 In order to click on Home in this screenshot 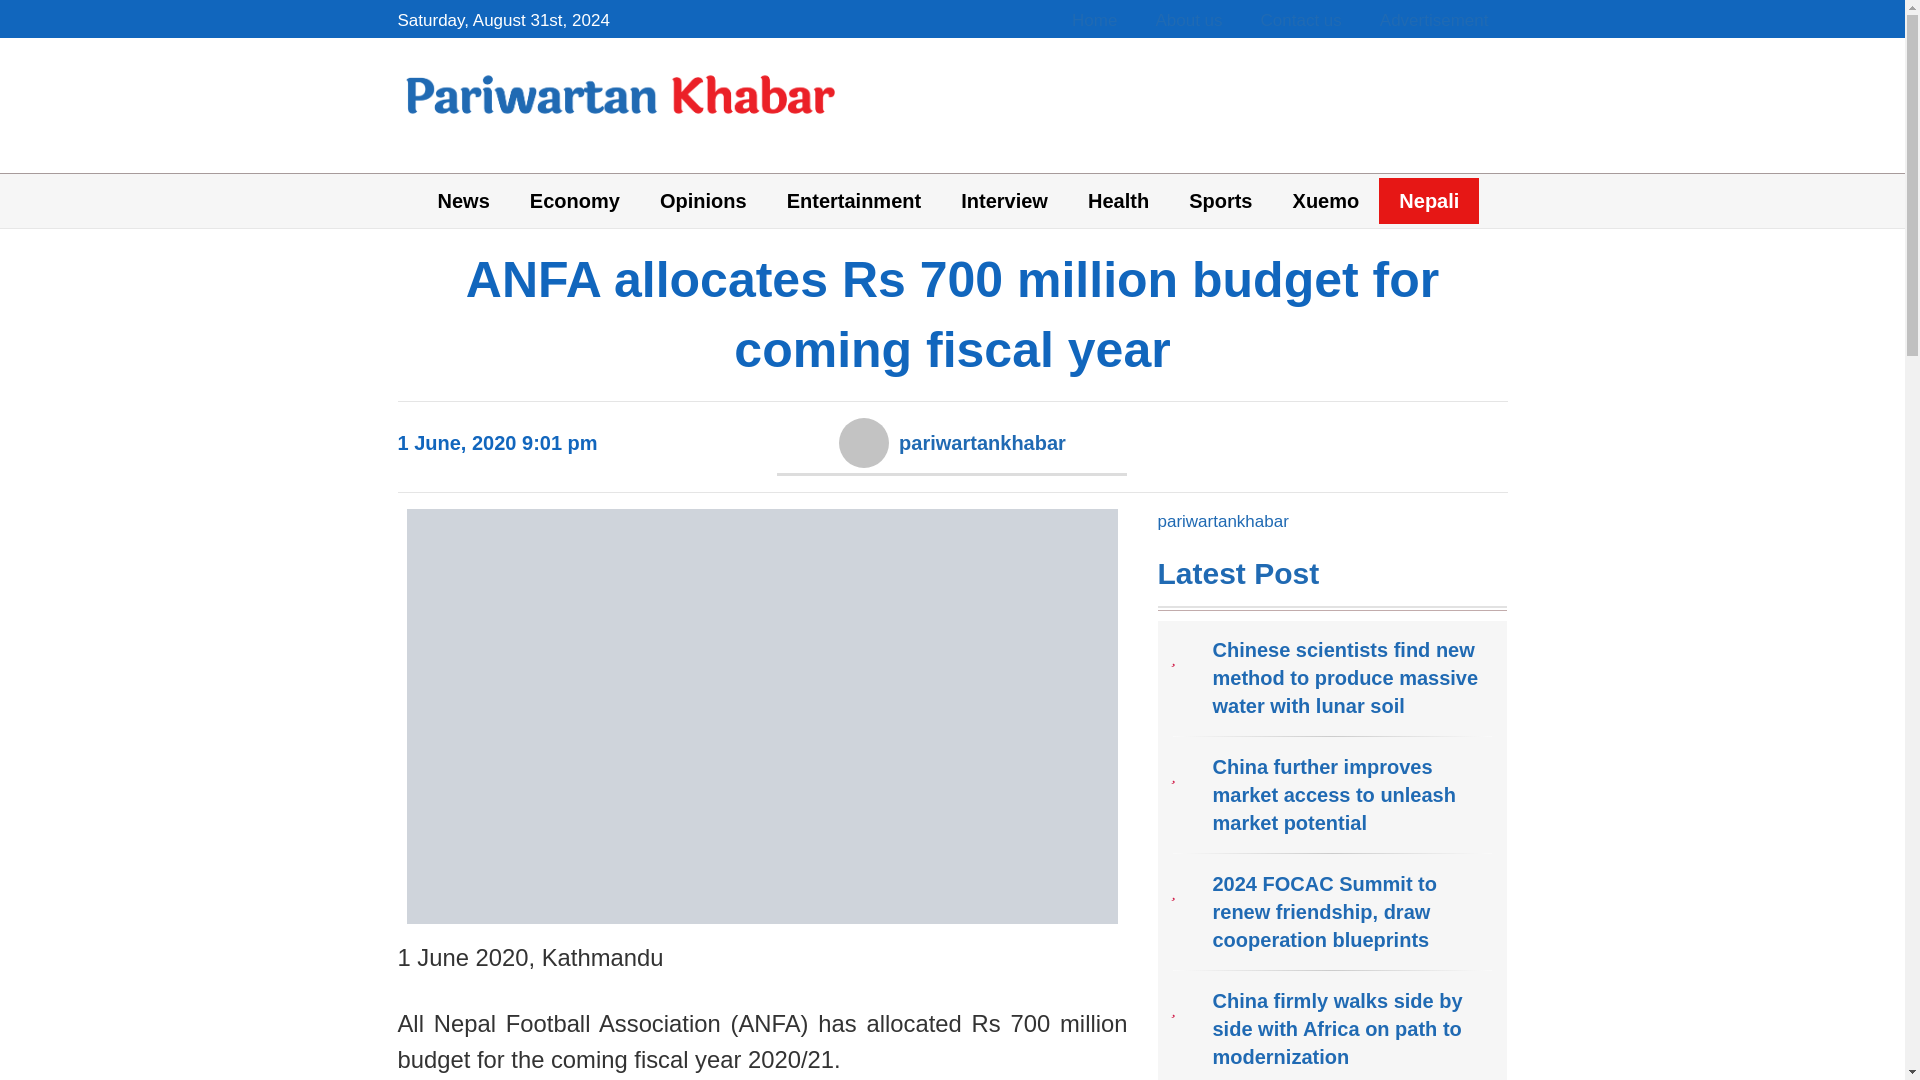, I will do `click(1090, 20)`.